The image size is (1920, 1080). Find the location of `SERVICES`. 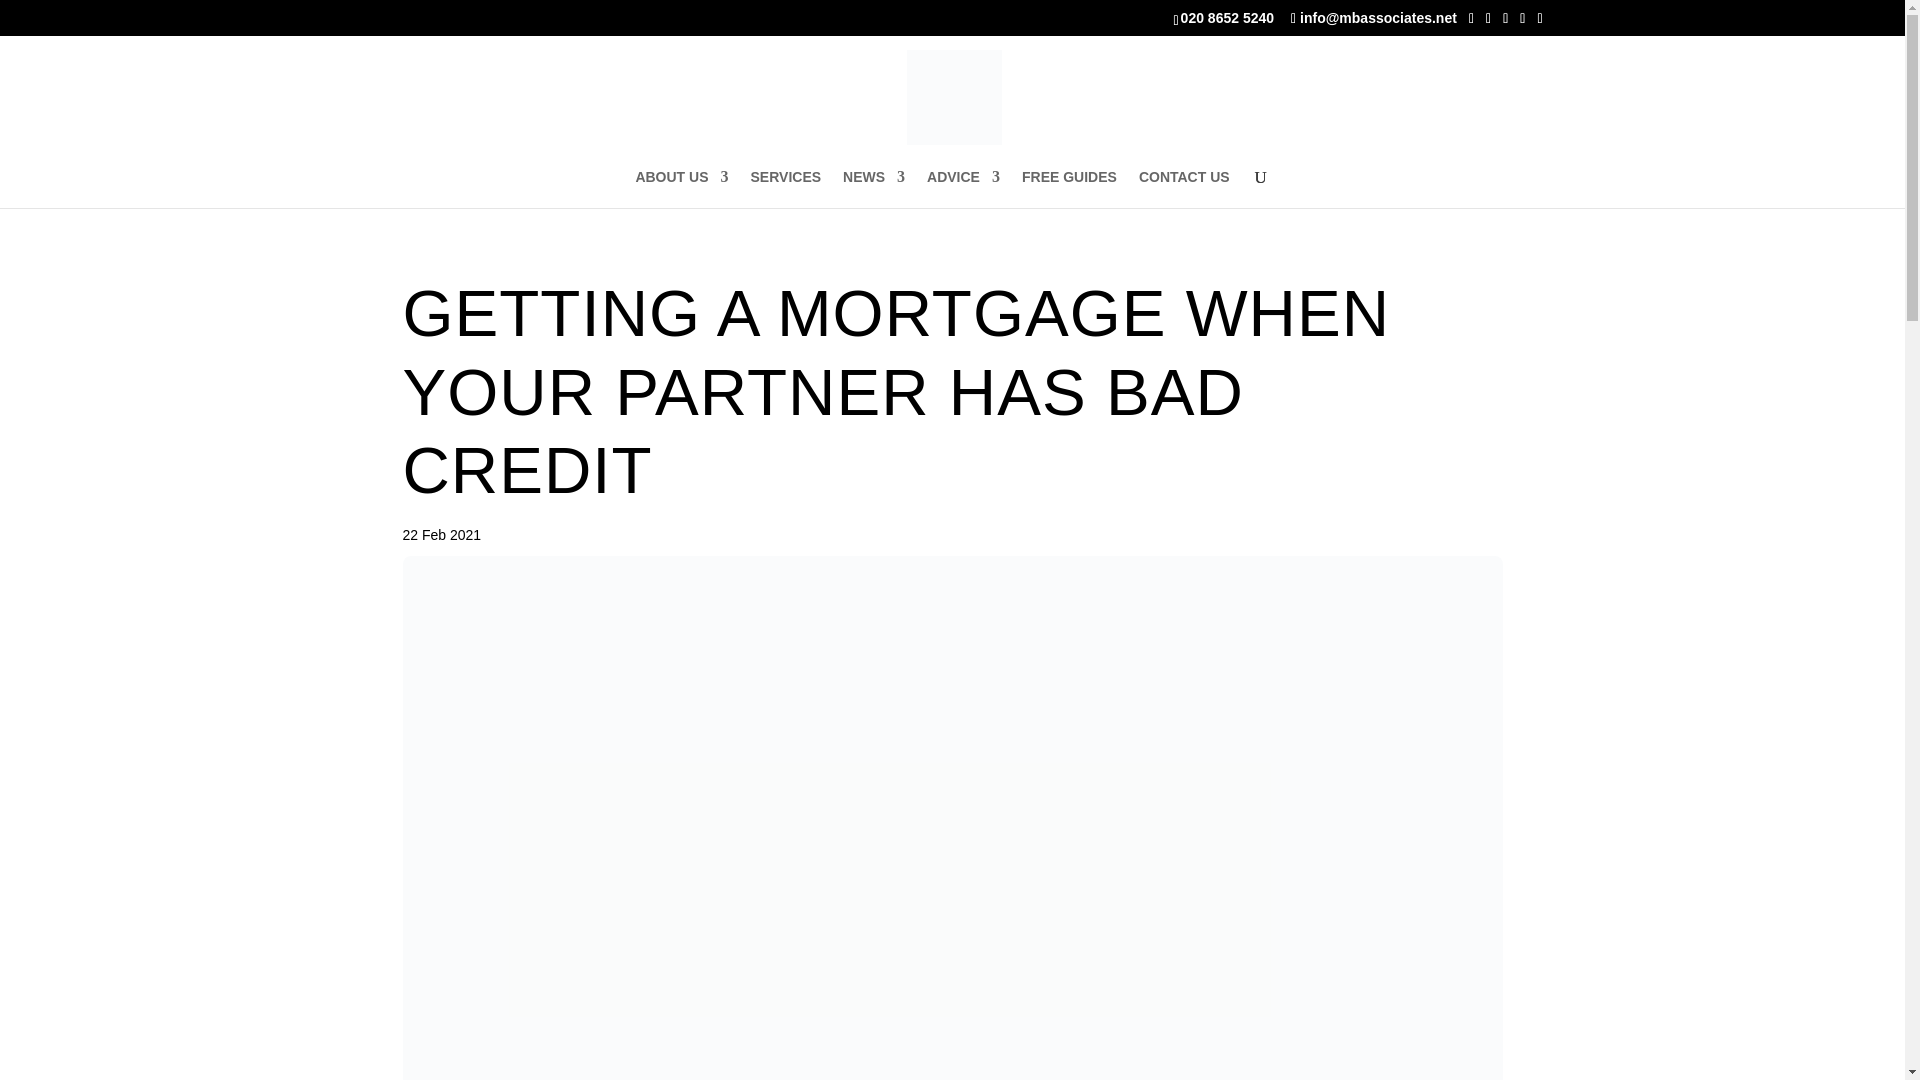

SERVICES is located at coordinates (786, 188).